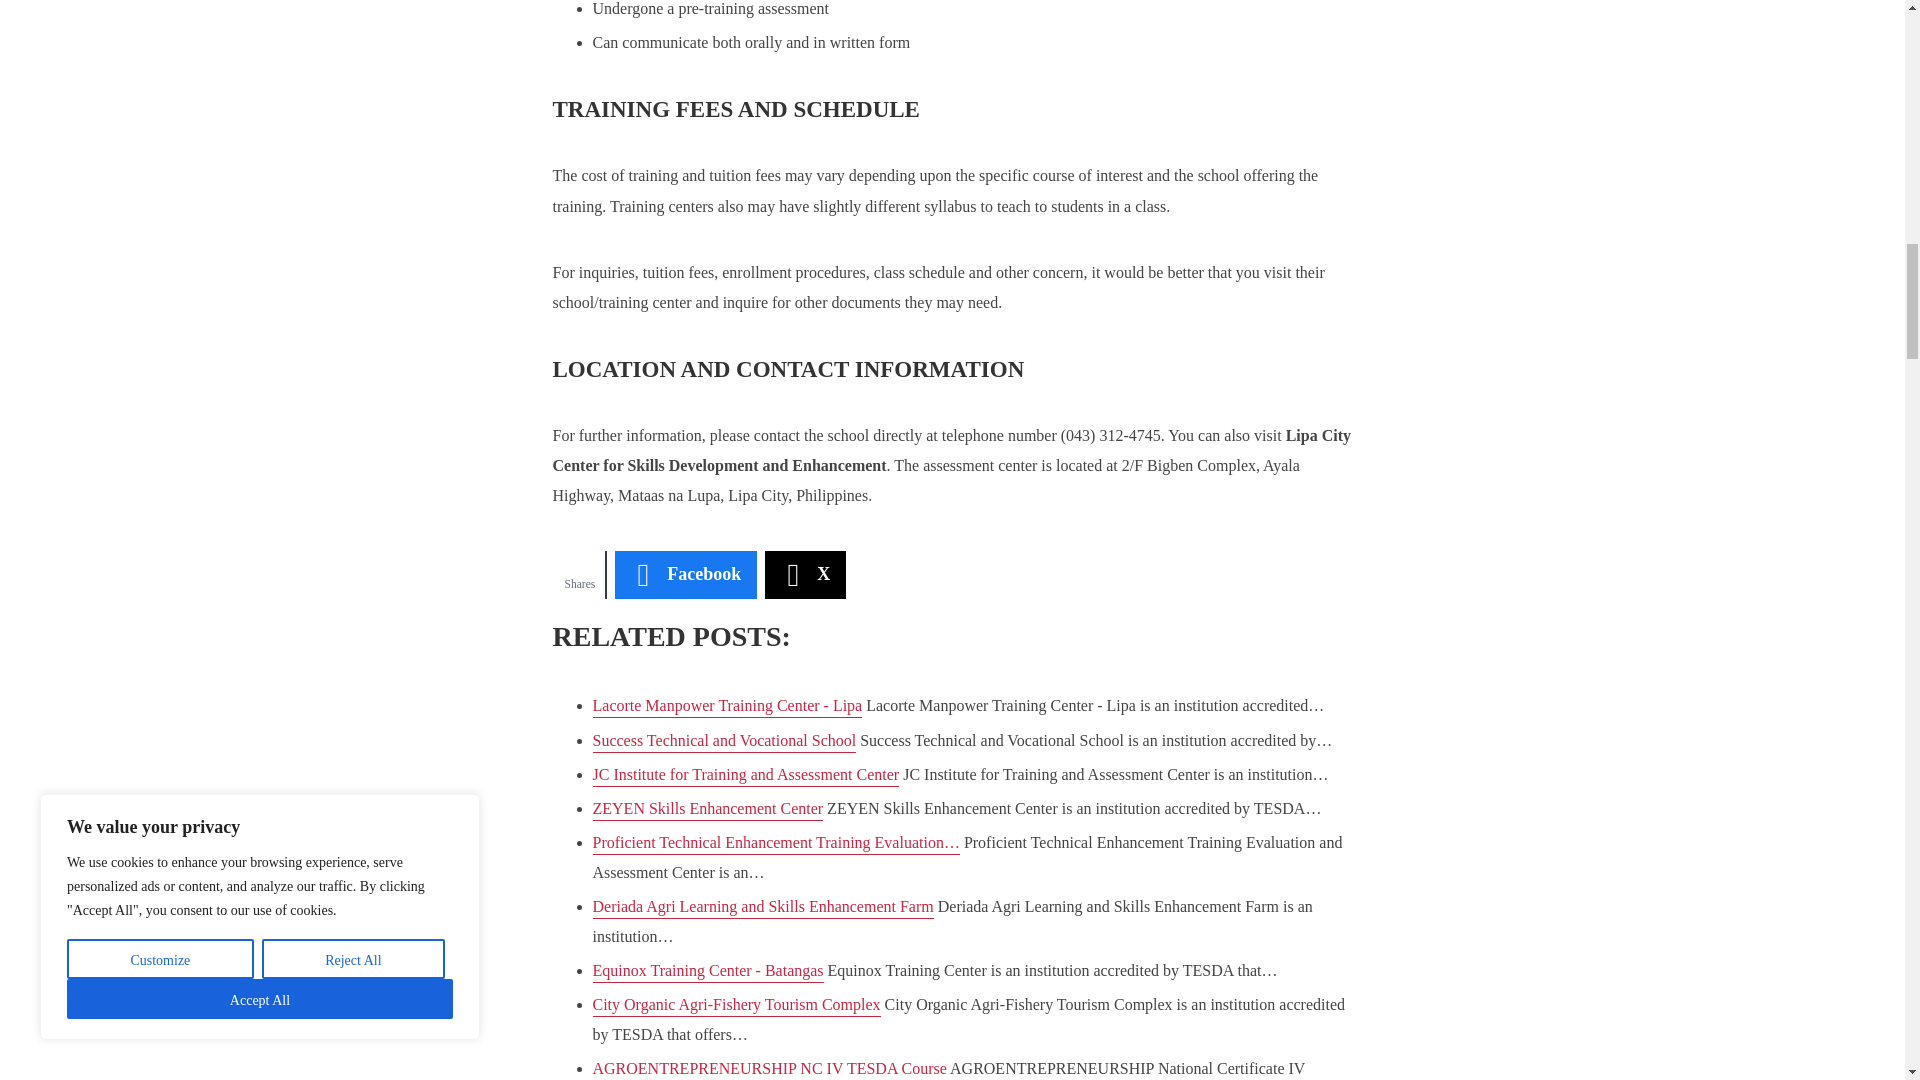 Image resolution: width=1920 pixels, height=1080 pixels. What do you see at coordinates (805, 574) in the screenshot?
I see `X` at bounding box center [805, 574].